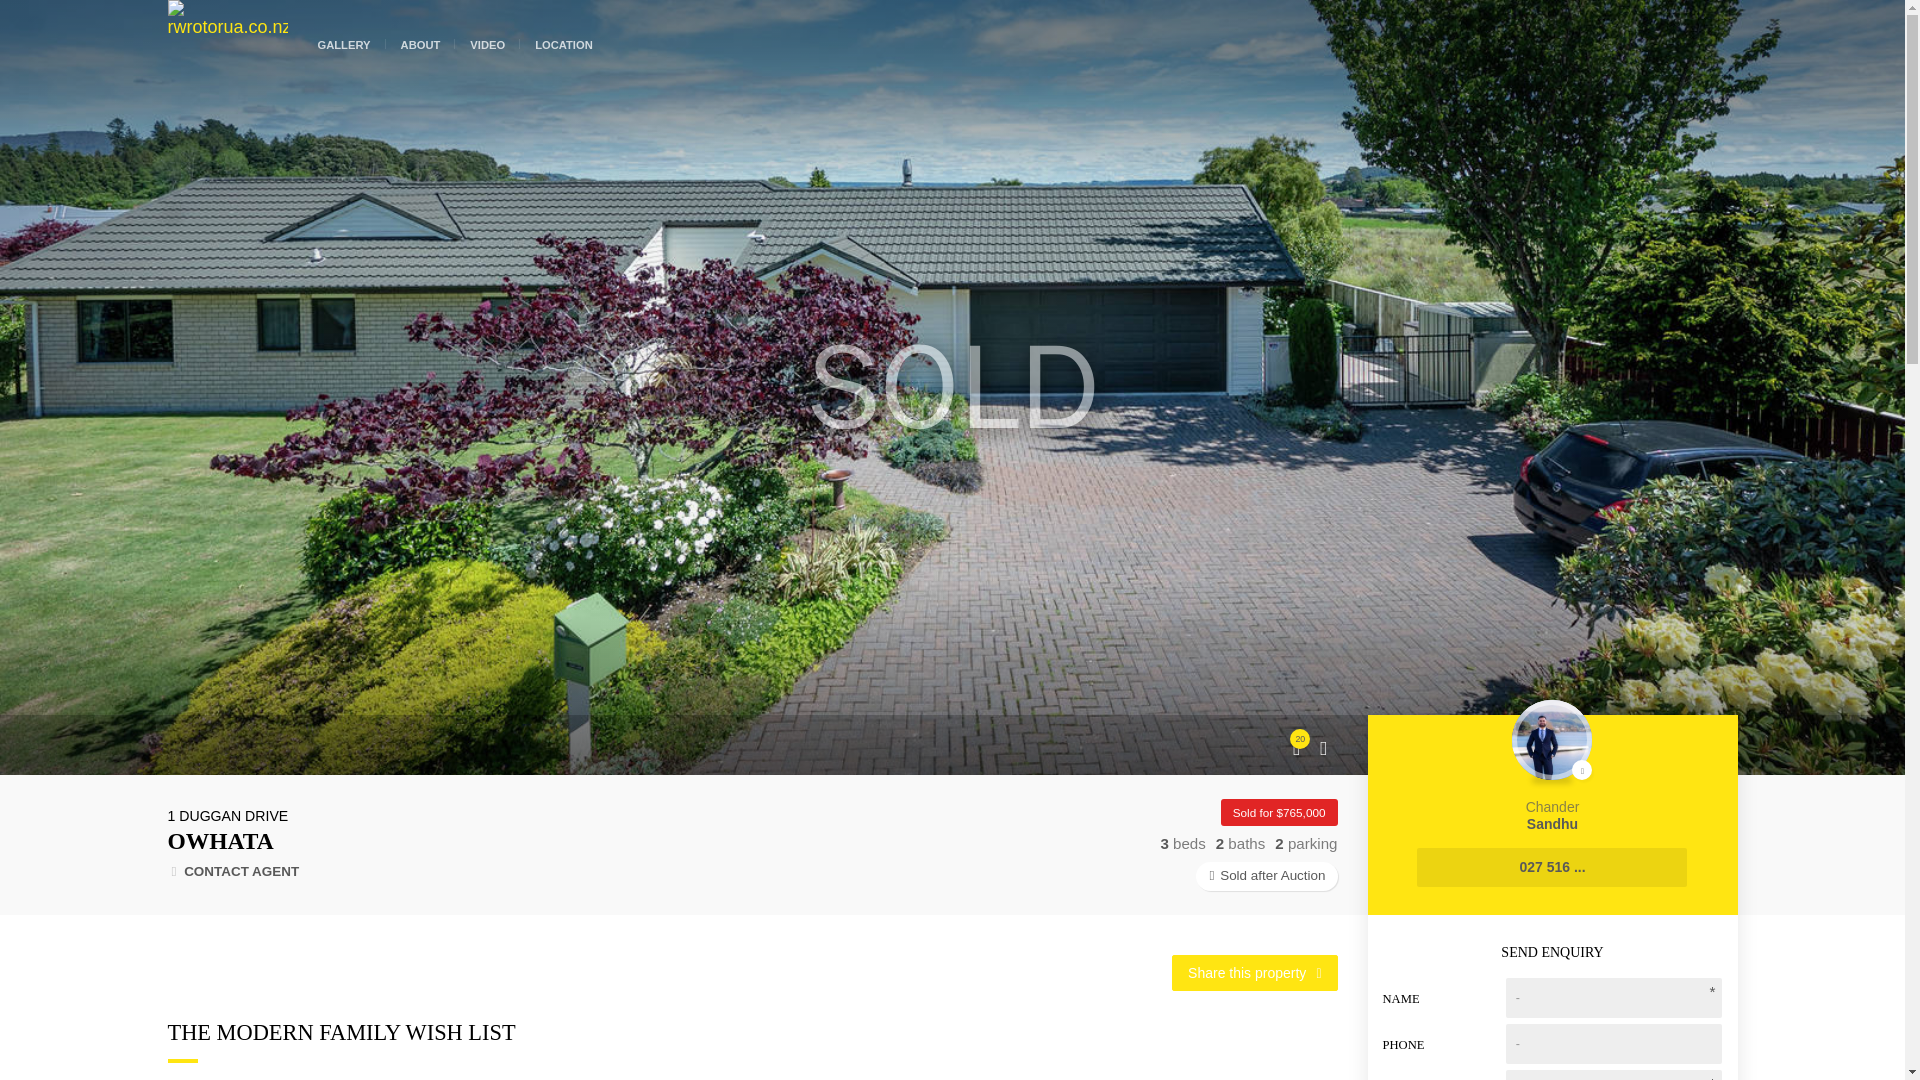 The image size is (1920, 1080). What do you see at coordinates (1552, 766) in the screenshot?
I see `More about Chander` at bounding box center [1552, 766].